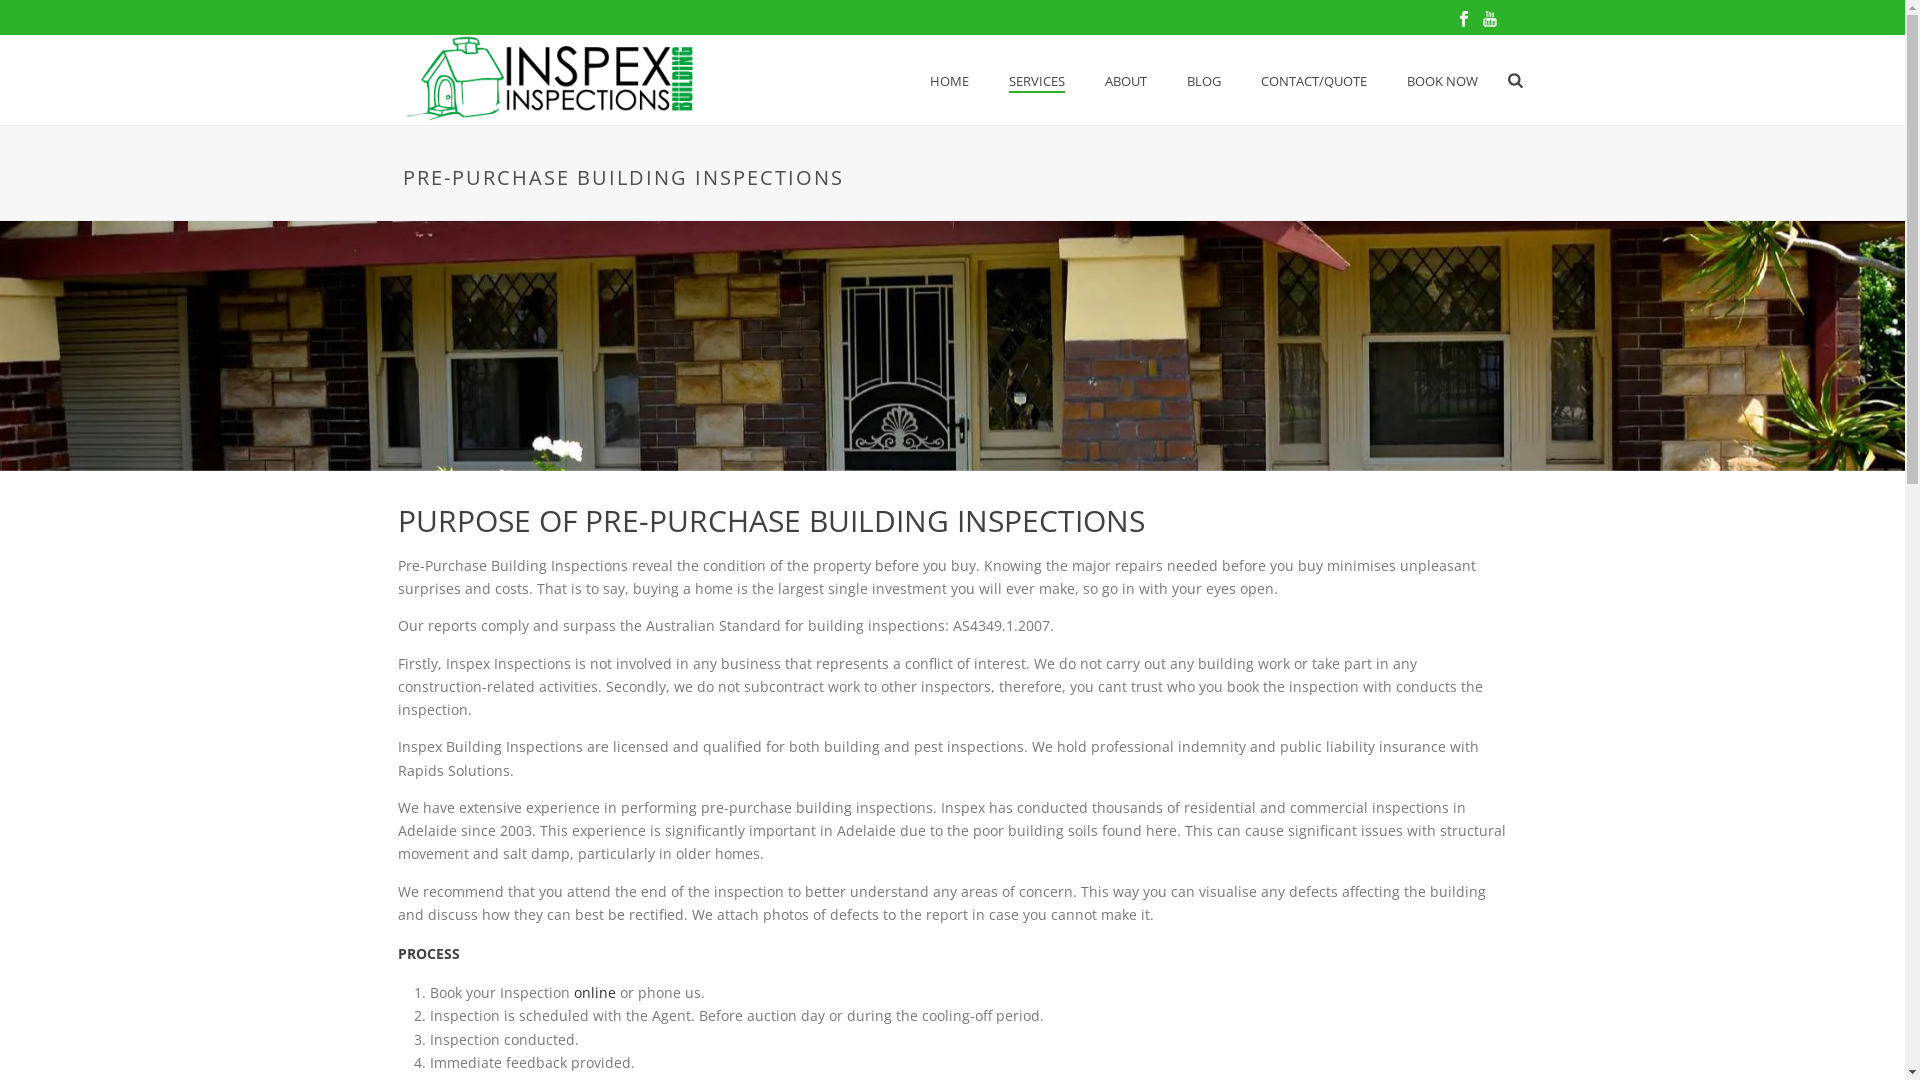 The image size is (1920, 1080). Describe the element at coordinates (1037, 81) in the screenshot. I see `SERVICES` at that location.